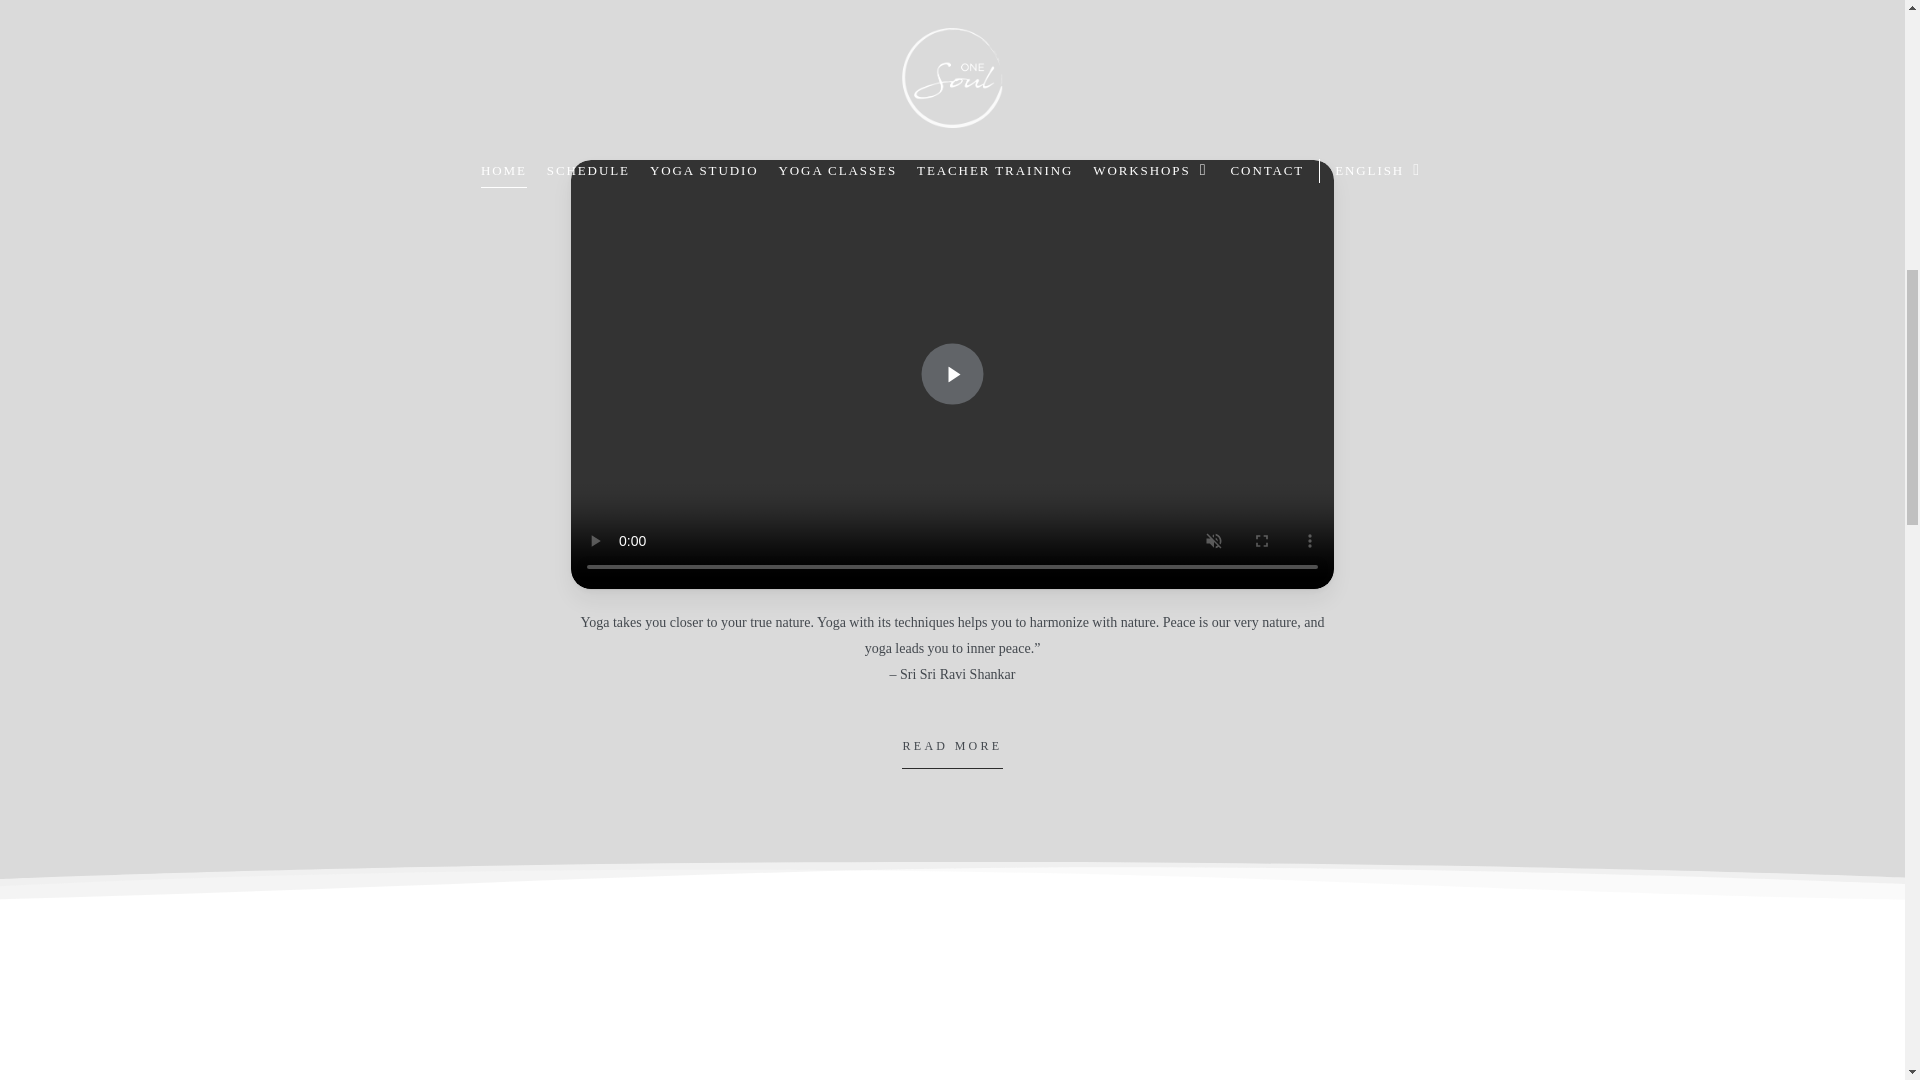  What do you see at coordinates (952, 746) in the screenshot?
I see `READ MORE` at bounding box center [952, 746].